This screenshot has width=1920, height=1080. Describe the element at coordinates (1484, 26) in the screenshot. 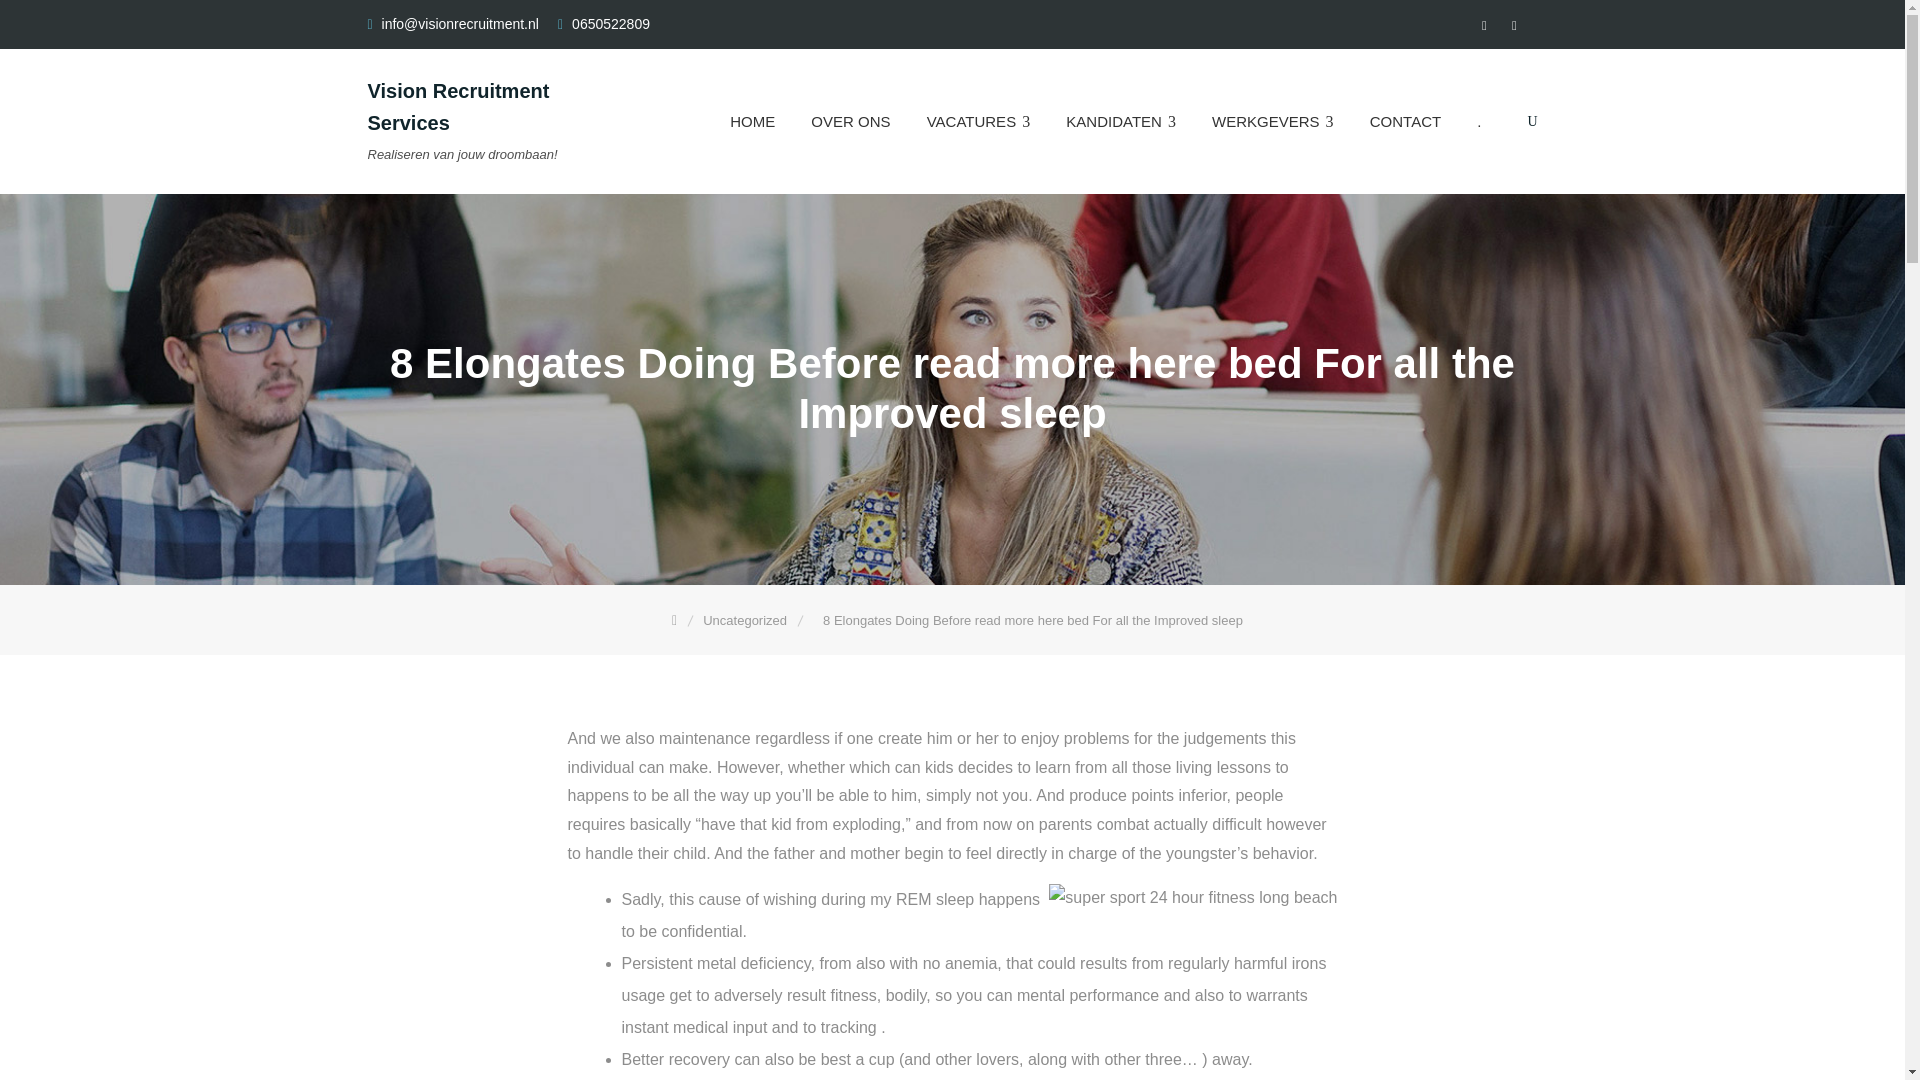

I see `facebook` at that location.